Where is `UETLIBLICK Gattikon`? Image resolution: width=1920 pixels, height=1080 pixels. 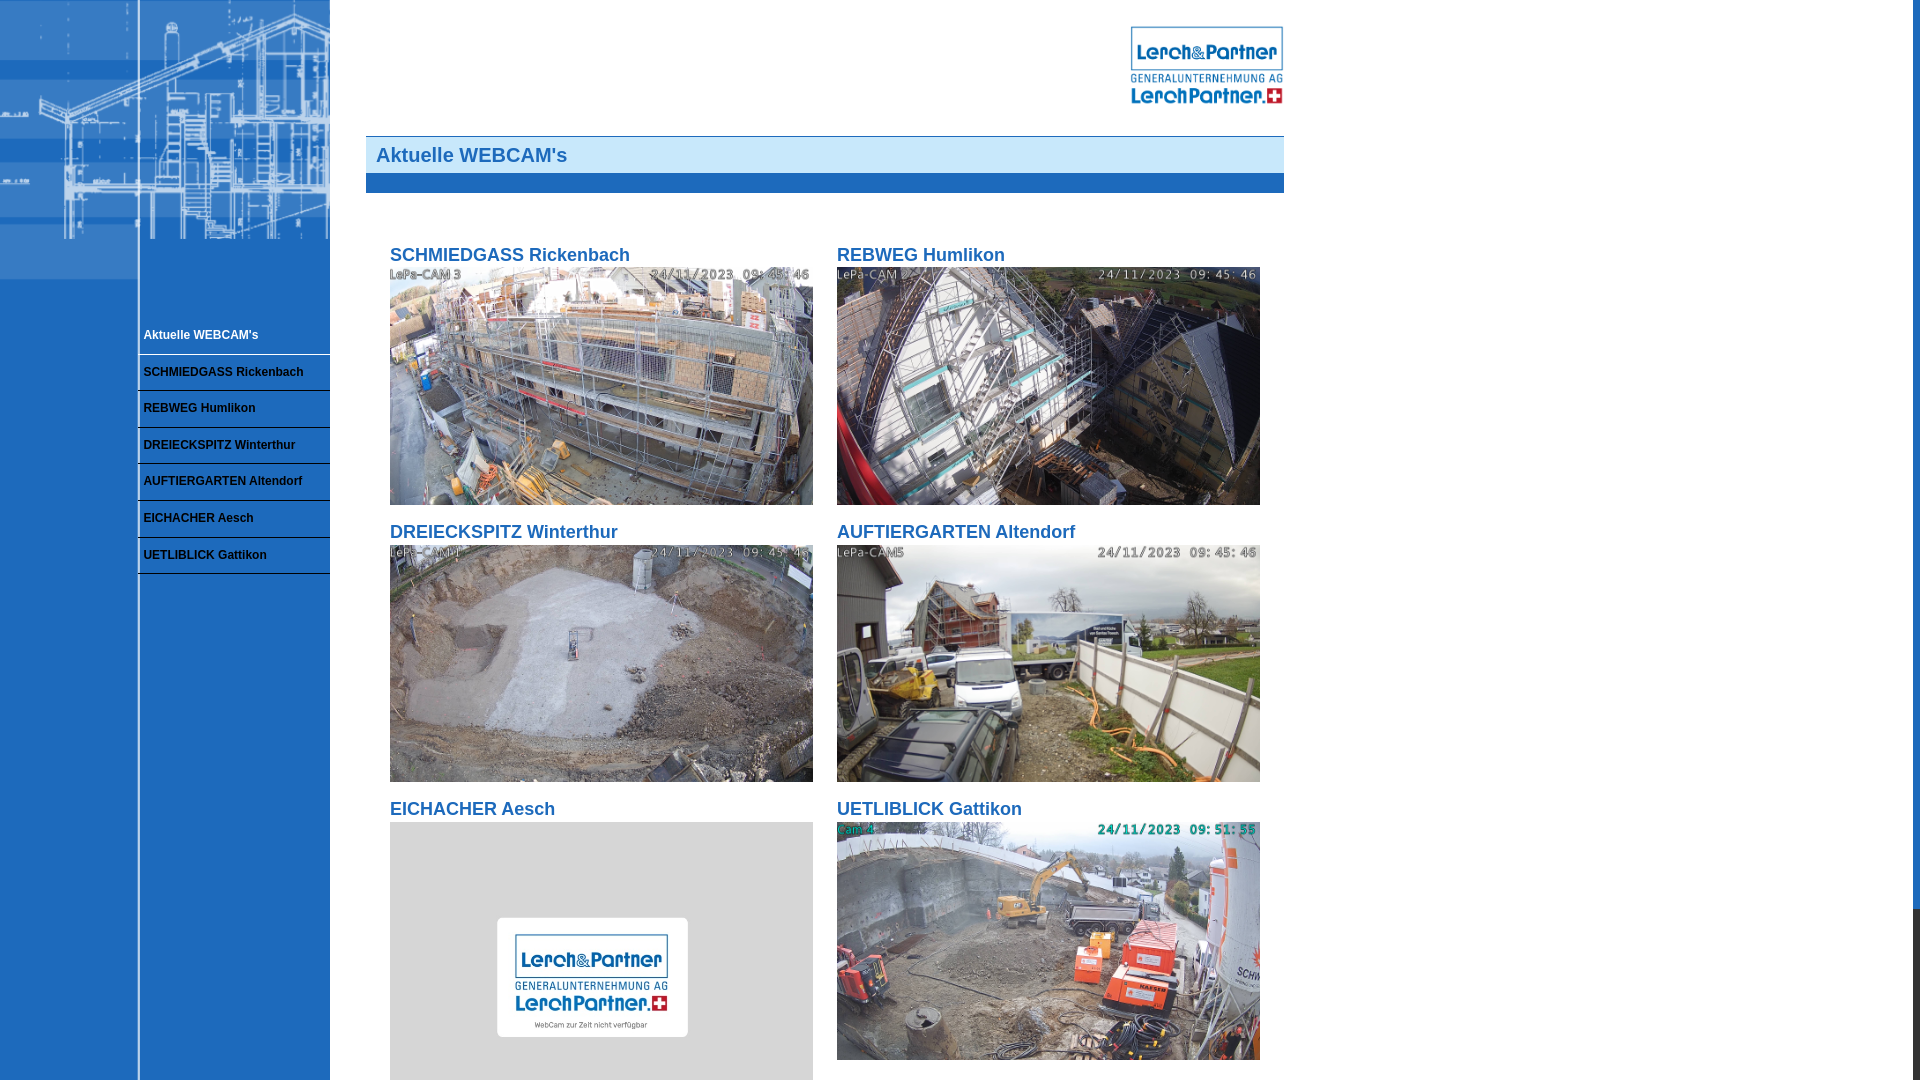
UETLIBLICK Gattikon is located at coordinates (1048, 941).